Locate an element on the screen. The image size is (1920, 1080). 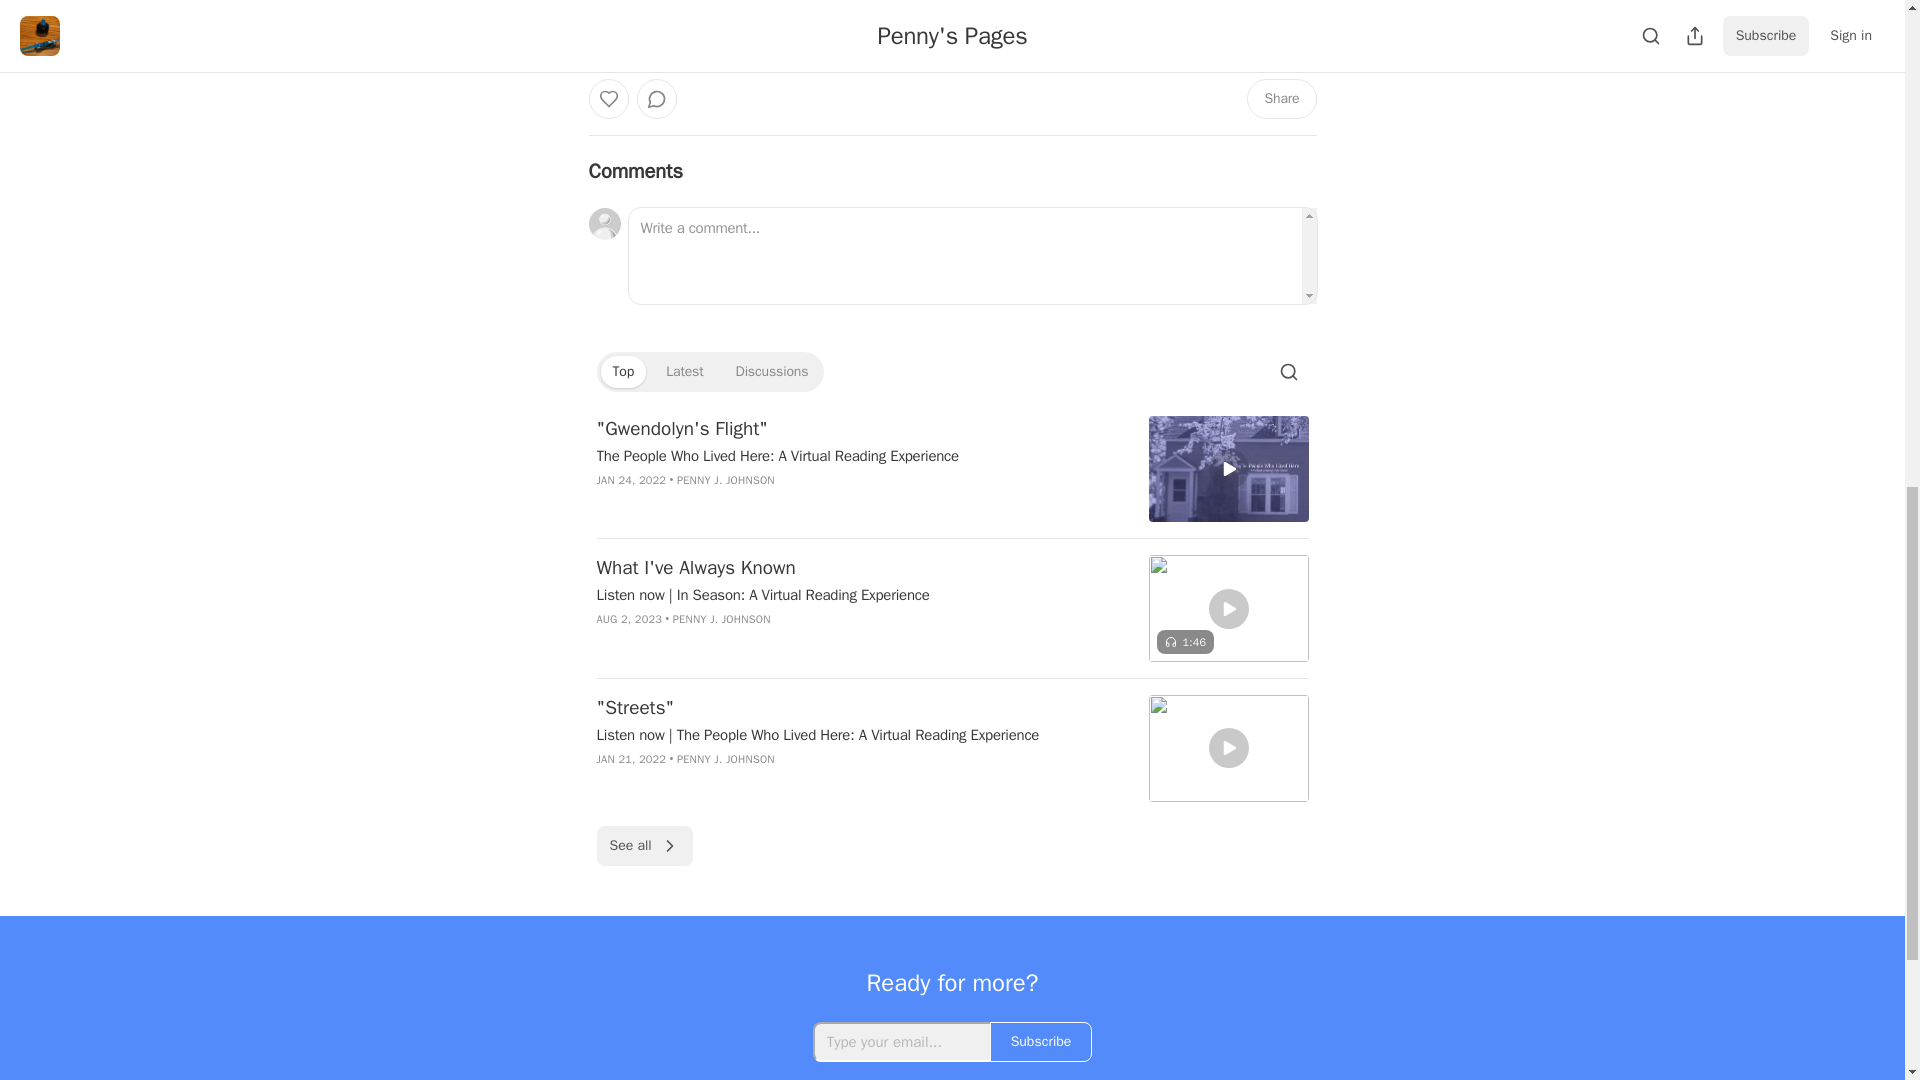
Latest is located at coordinates (684, 372).